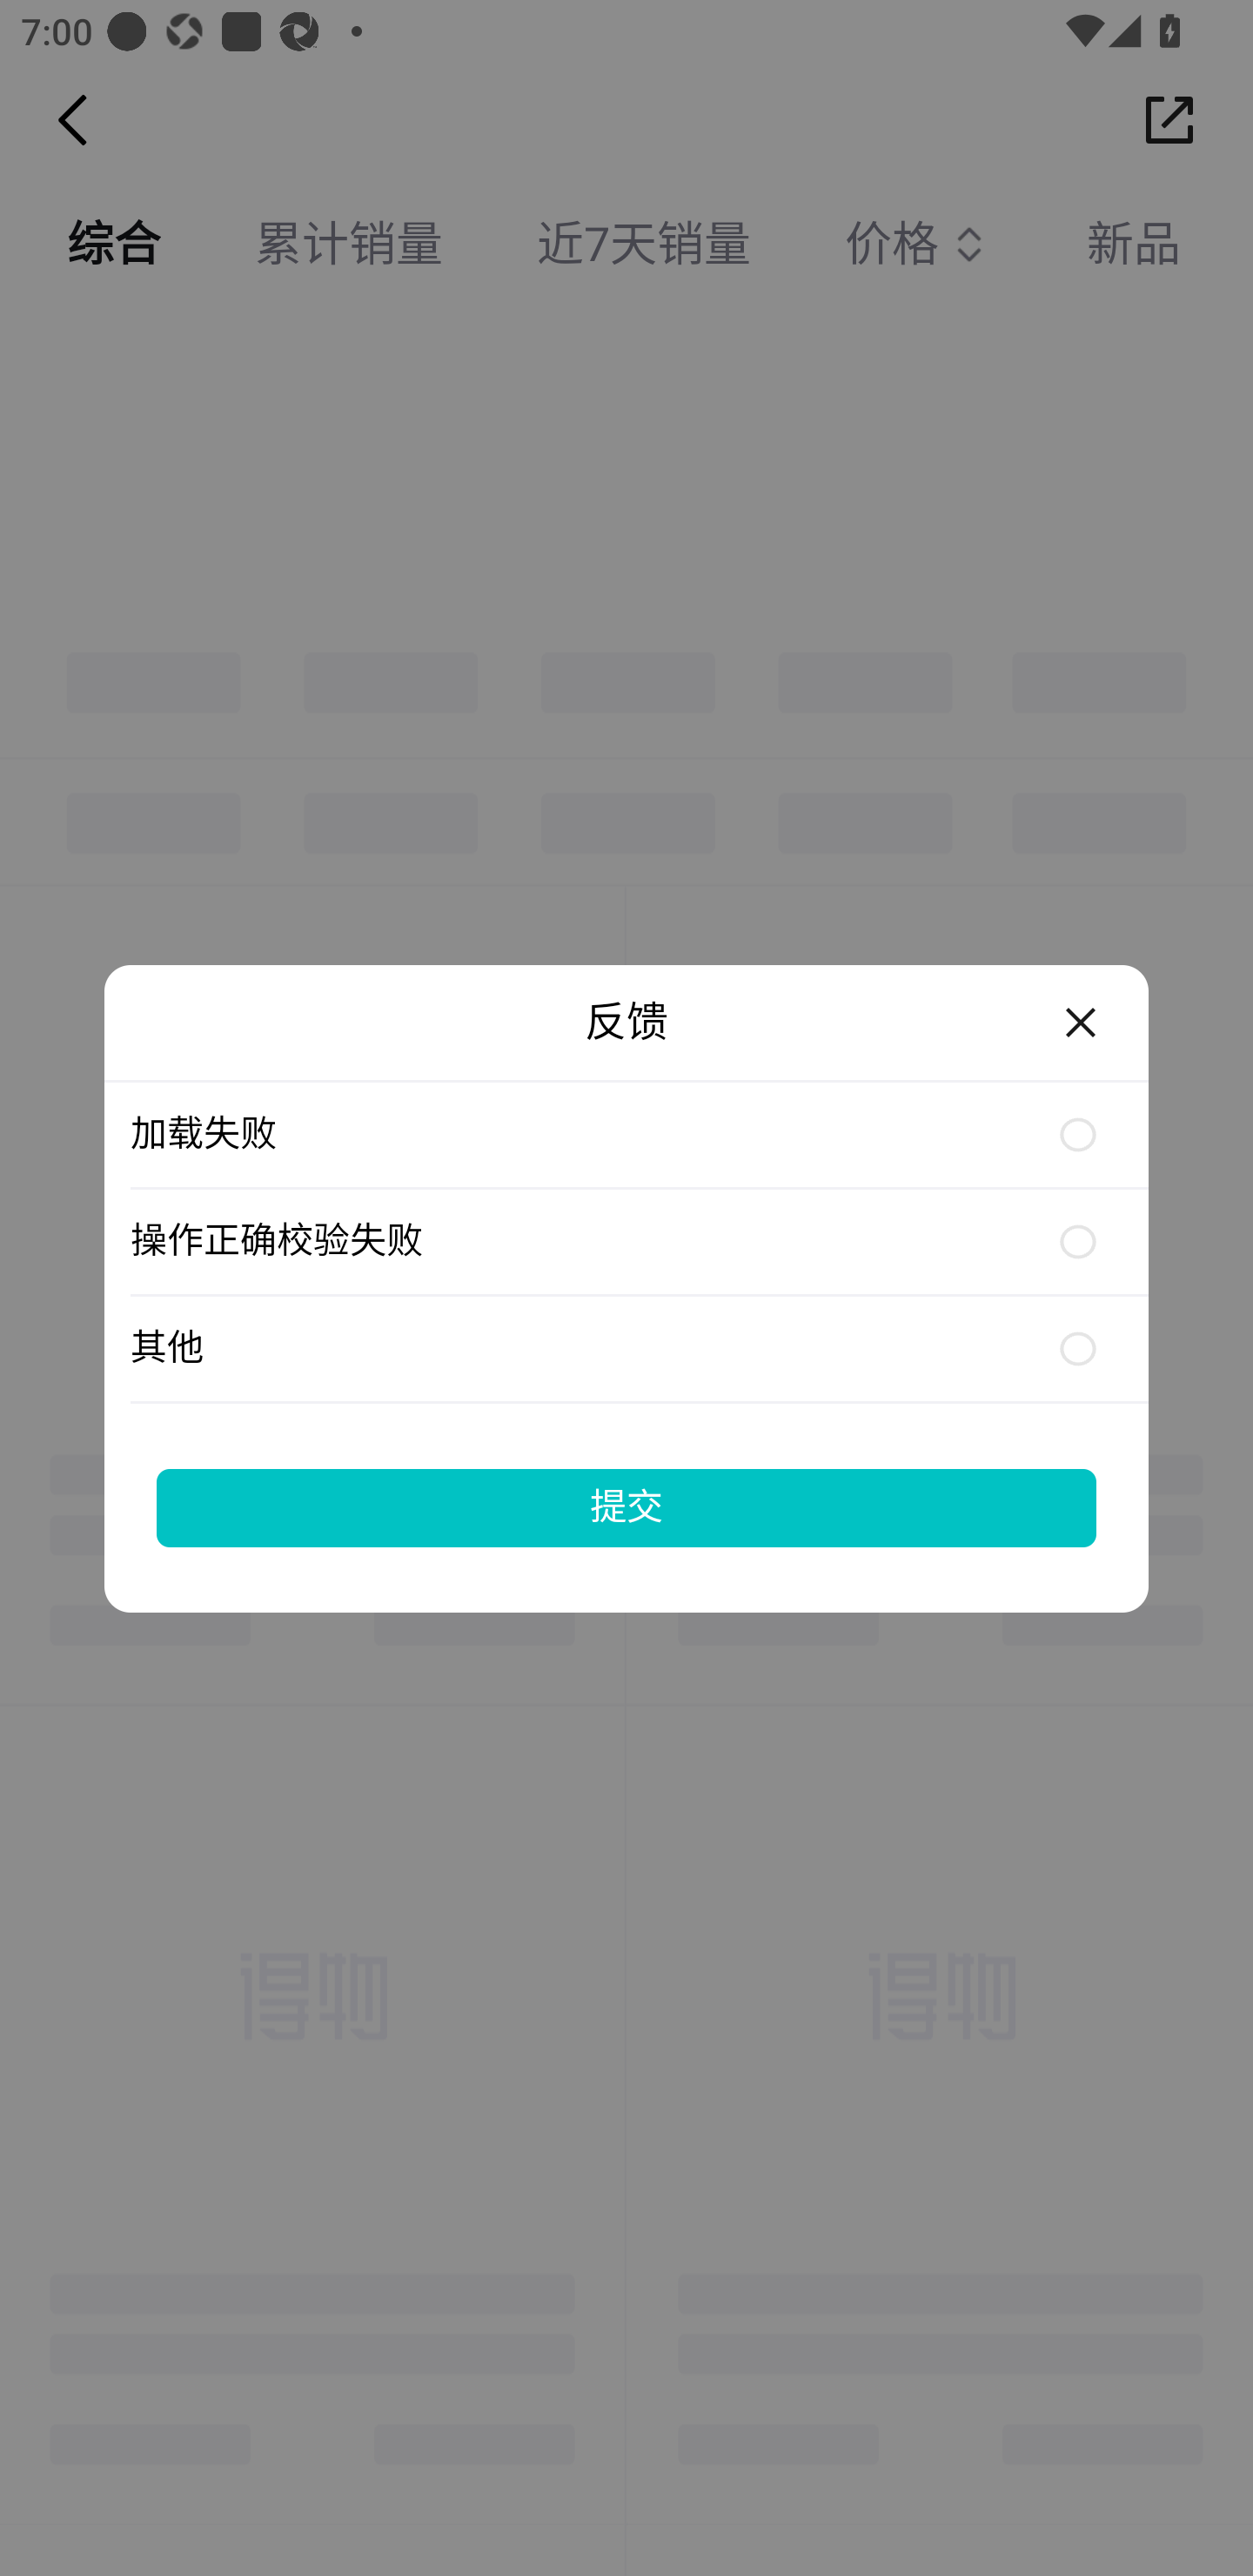 The width and height of the screenshot is (1253, 2576). What do you see at coordinates (626, 1507) in the screenshot?
I see `提交` at bounding box center [626, 1507].